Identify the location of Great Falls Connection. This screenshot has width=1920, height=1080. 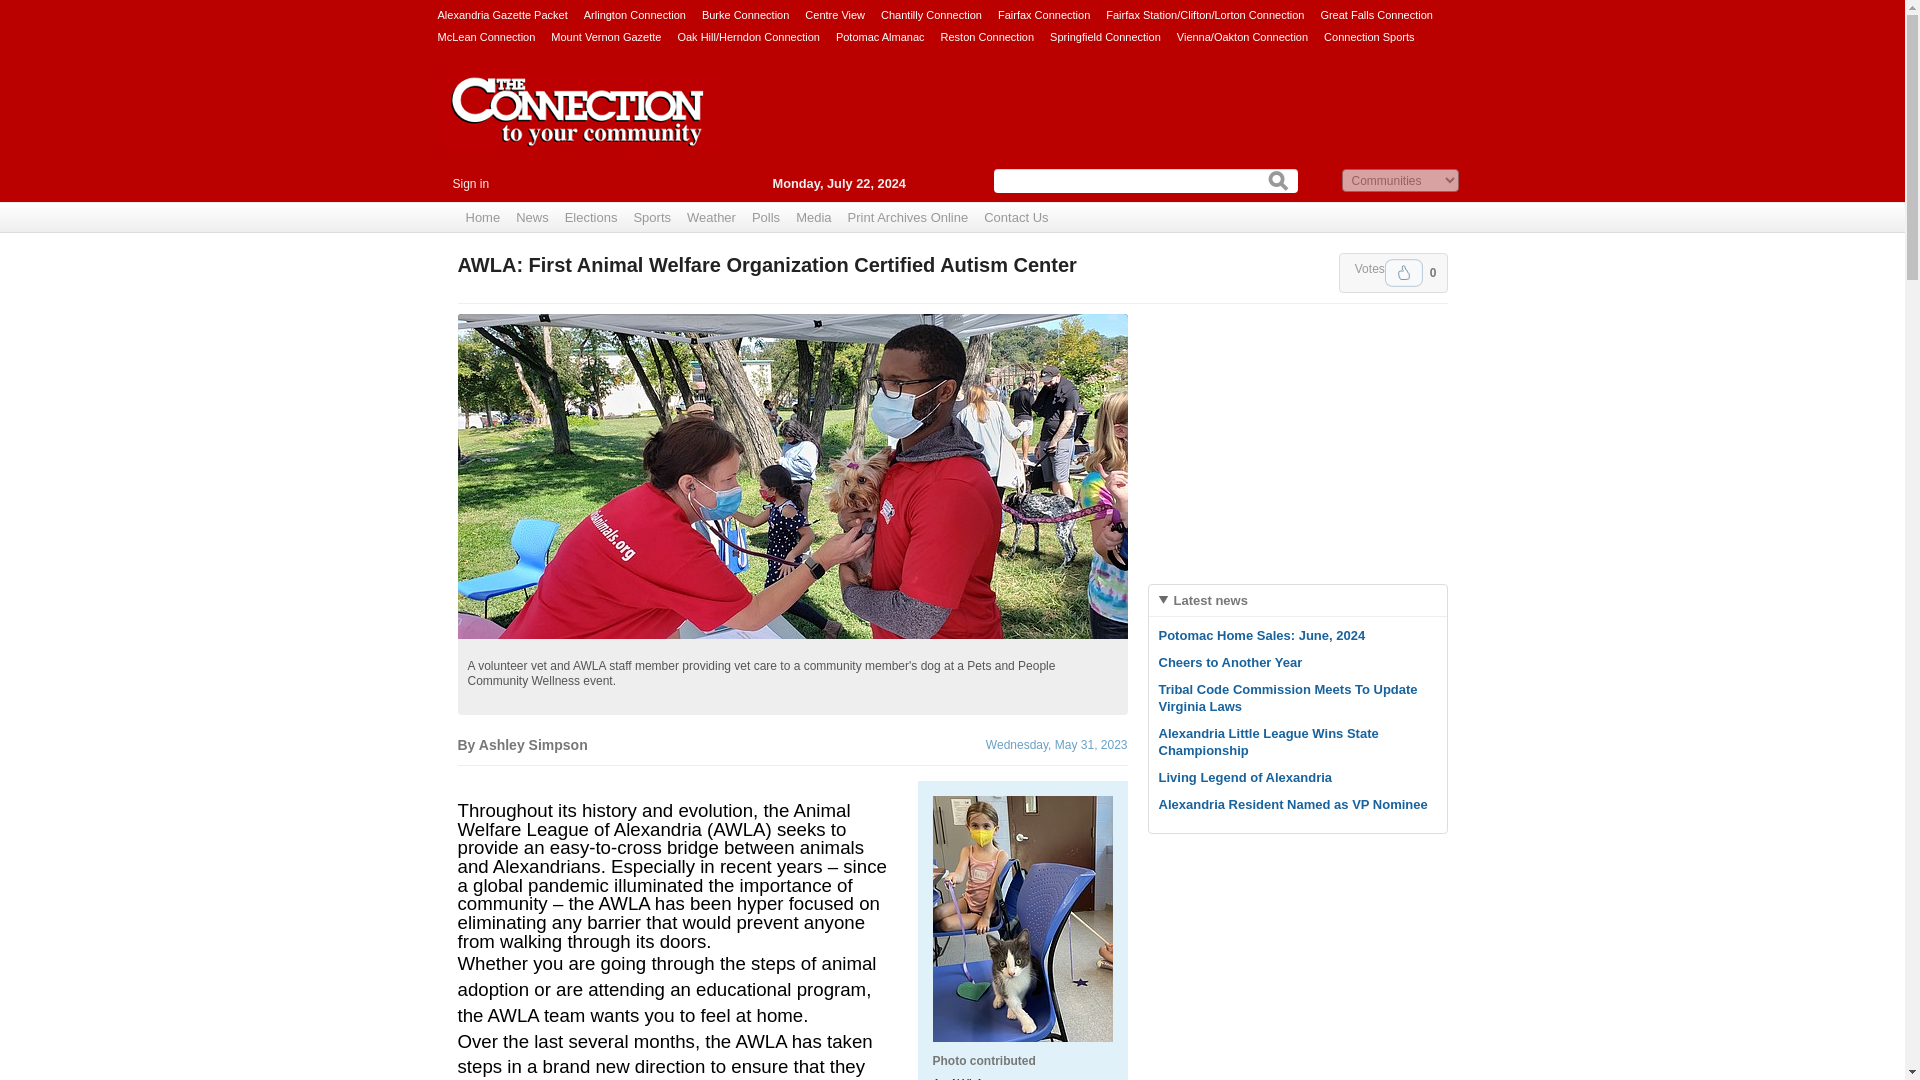
(1376, 14).